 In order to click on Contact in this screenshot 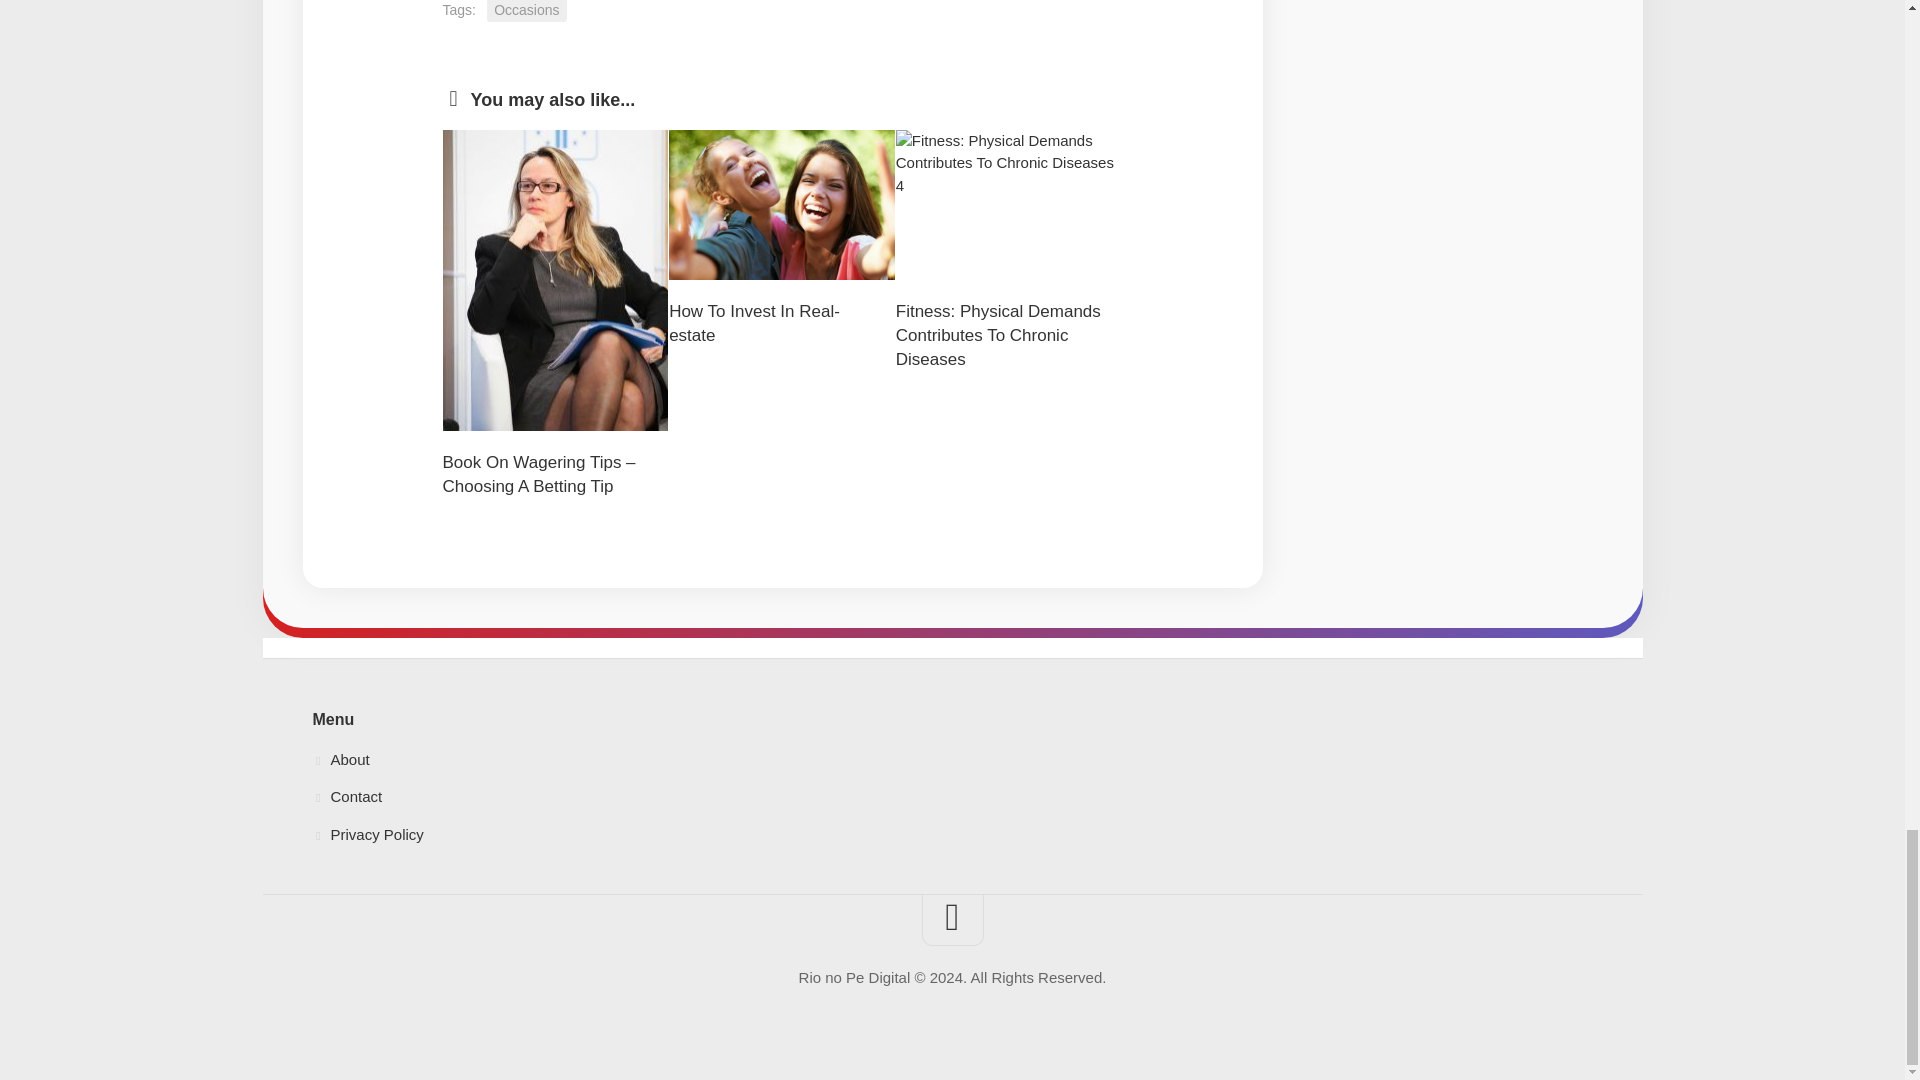, I will do `click(951, 797)`.